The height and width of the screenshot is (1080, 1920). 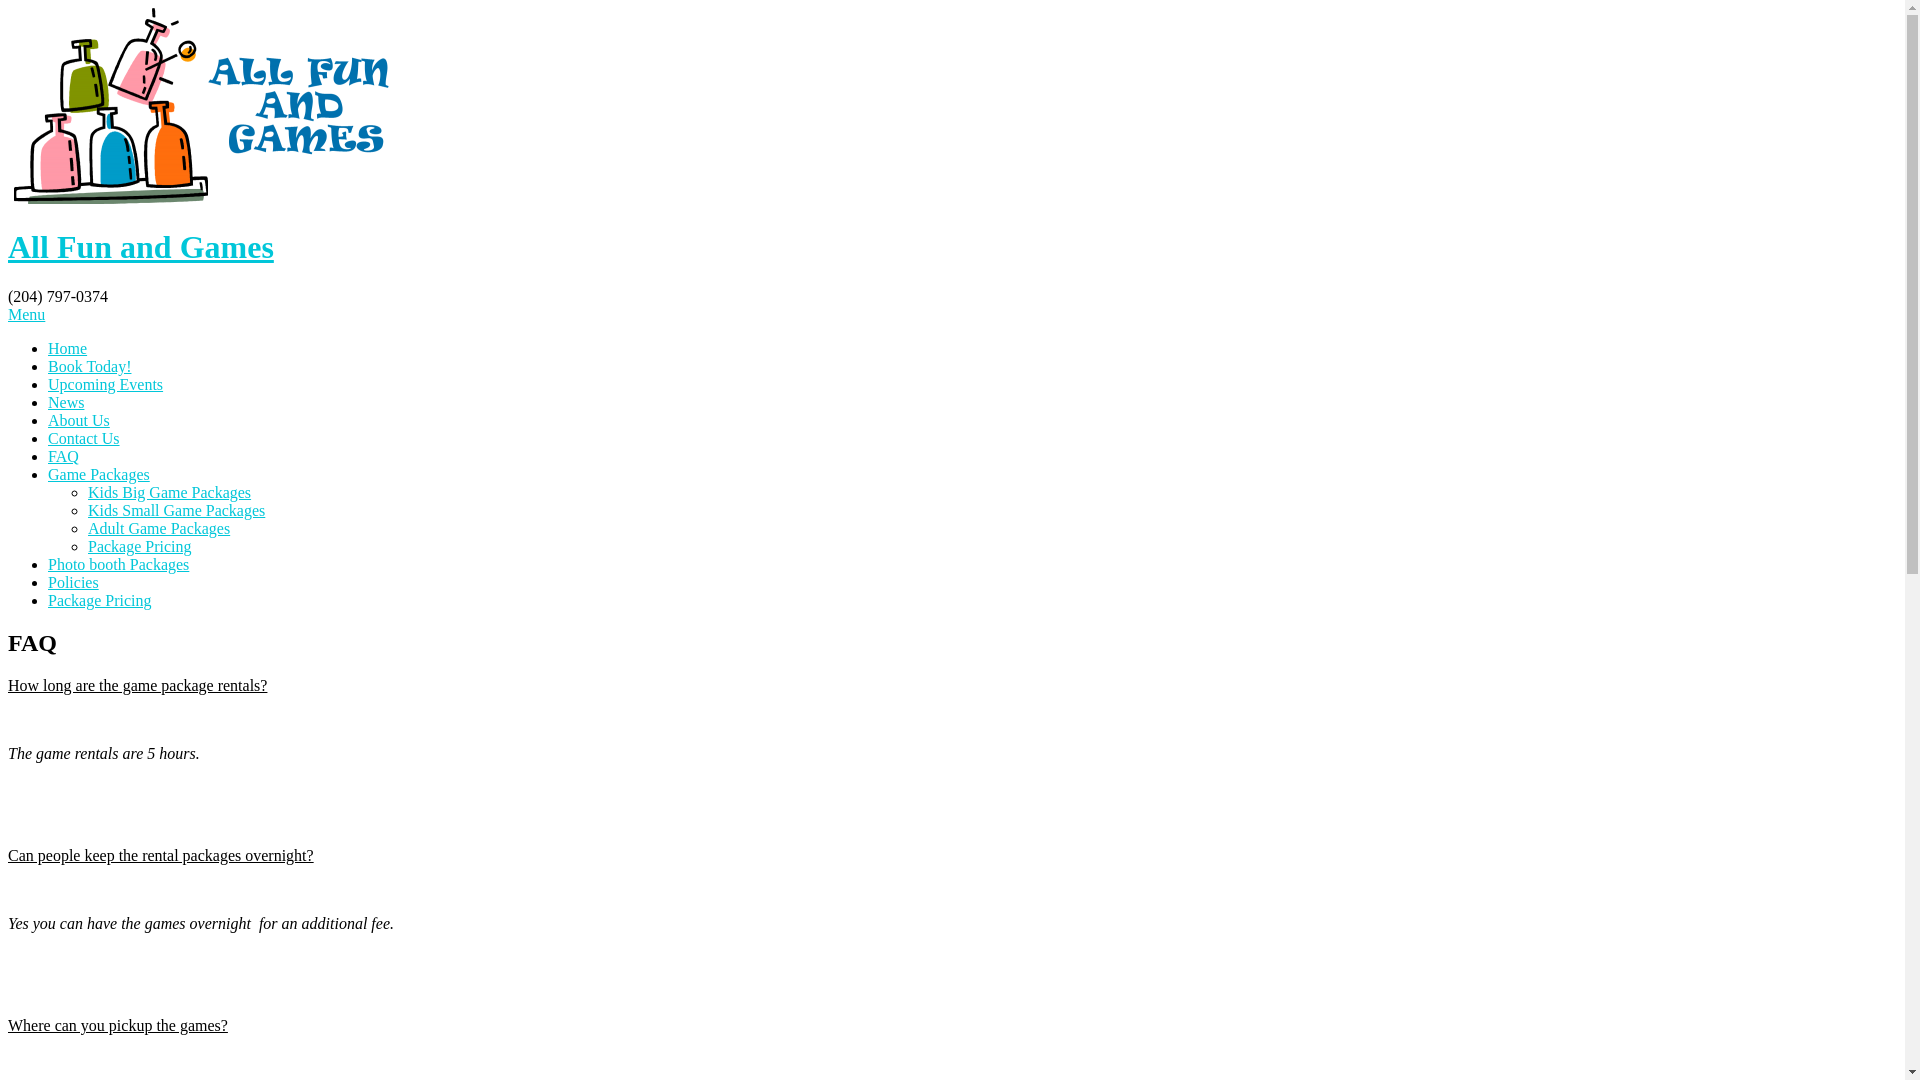 What do you see at coordinates (64, 456) in the screenshot?
I see `FAQ` at bounding box center [64, 456].